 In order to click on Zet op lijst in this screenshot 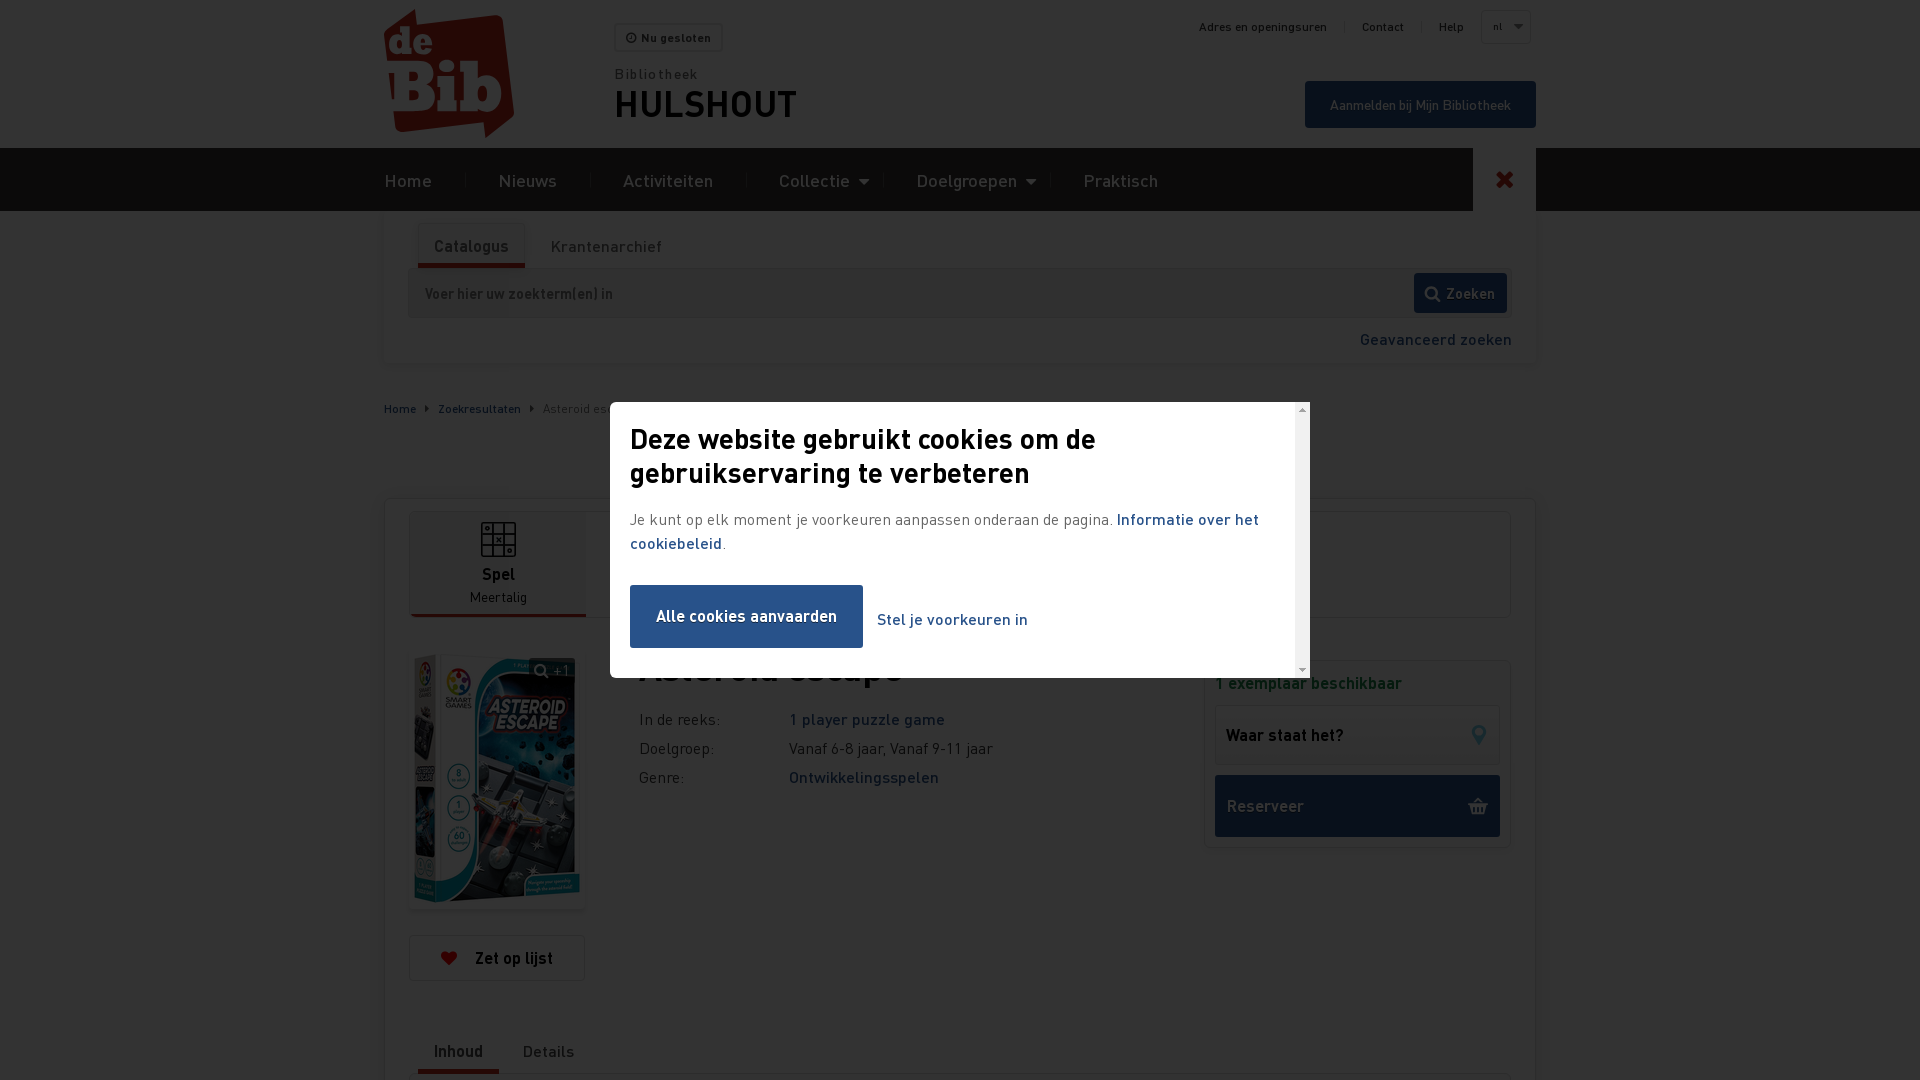, I will do `click(497, 958)`.